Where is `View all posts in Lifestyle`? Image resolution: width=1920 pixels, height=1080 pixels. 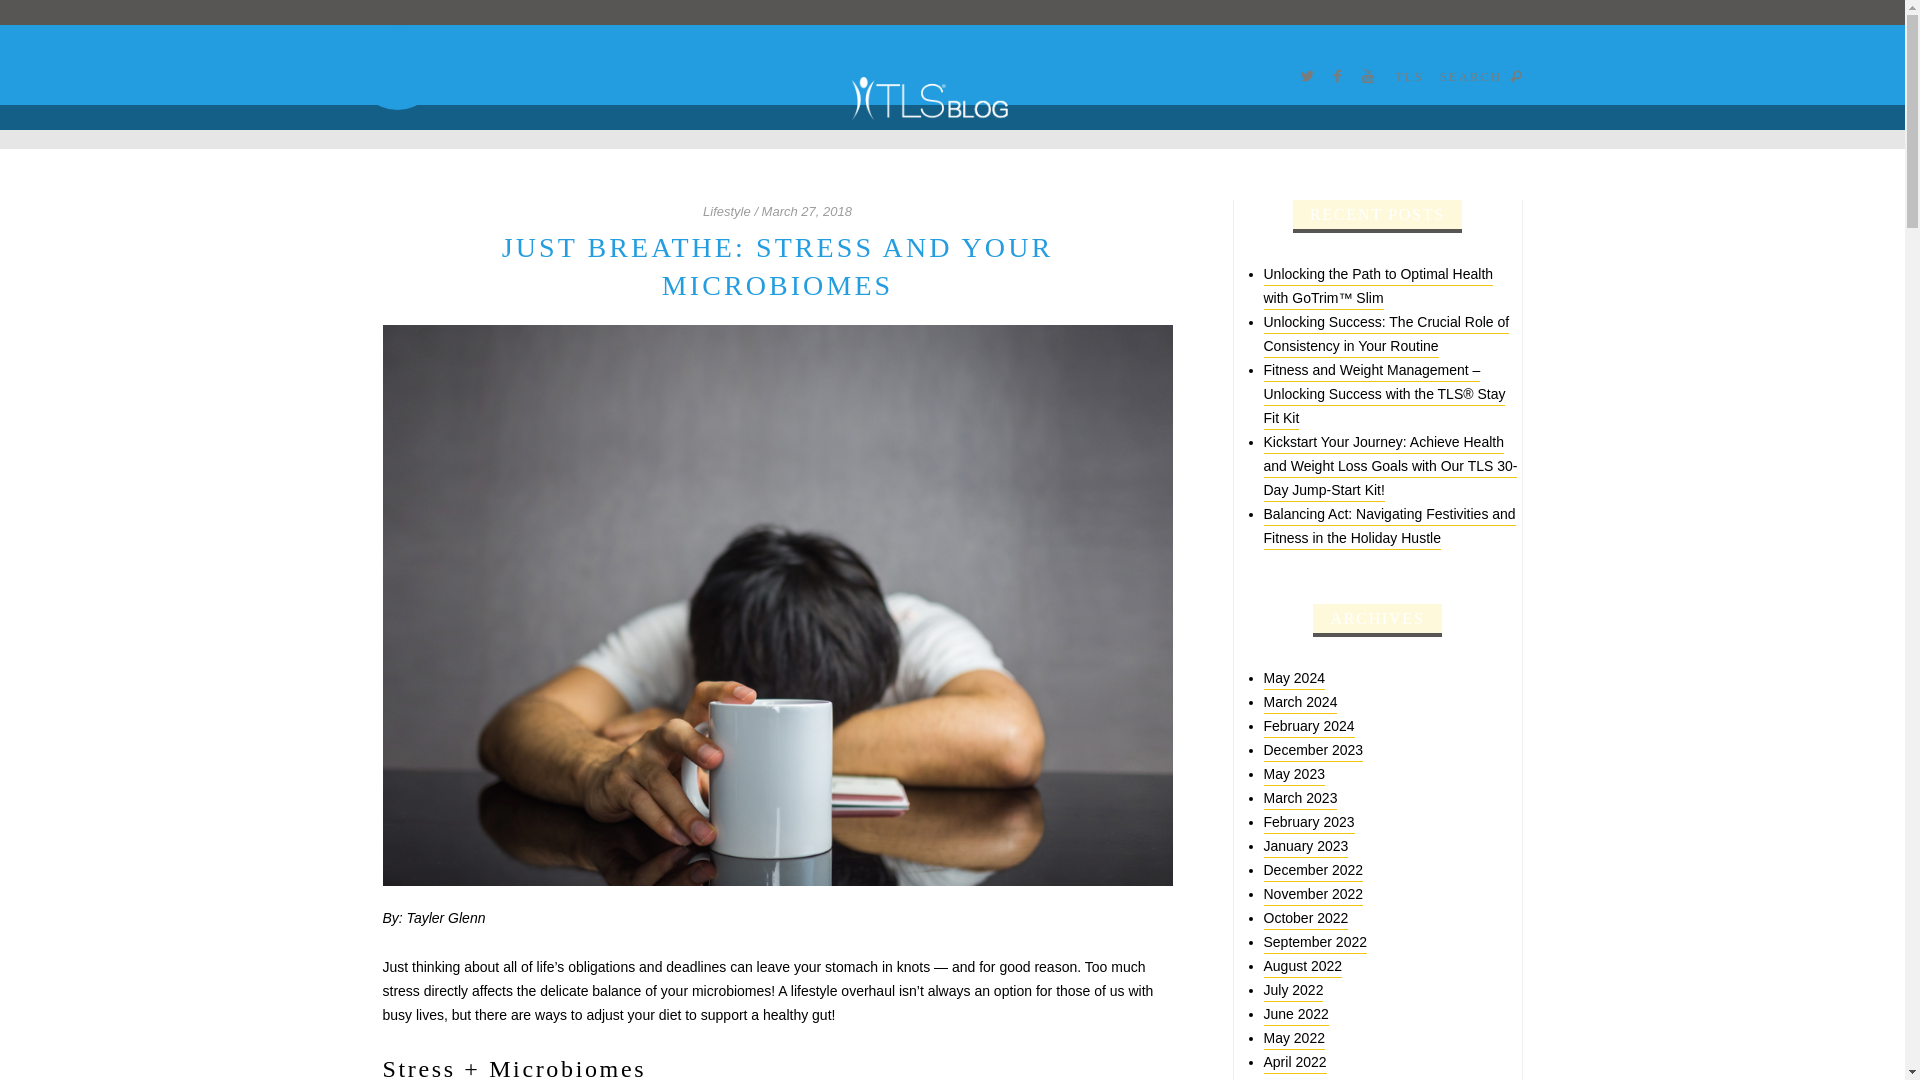
View all posts in Lifestyle is located at coordinates (726, 212).